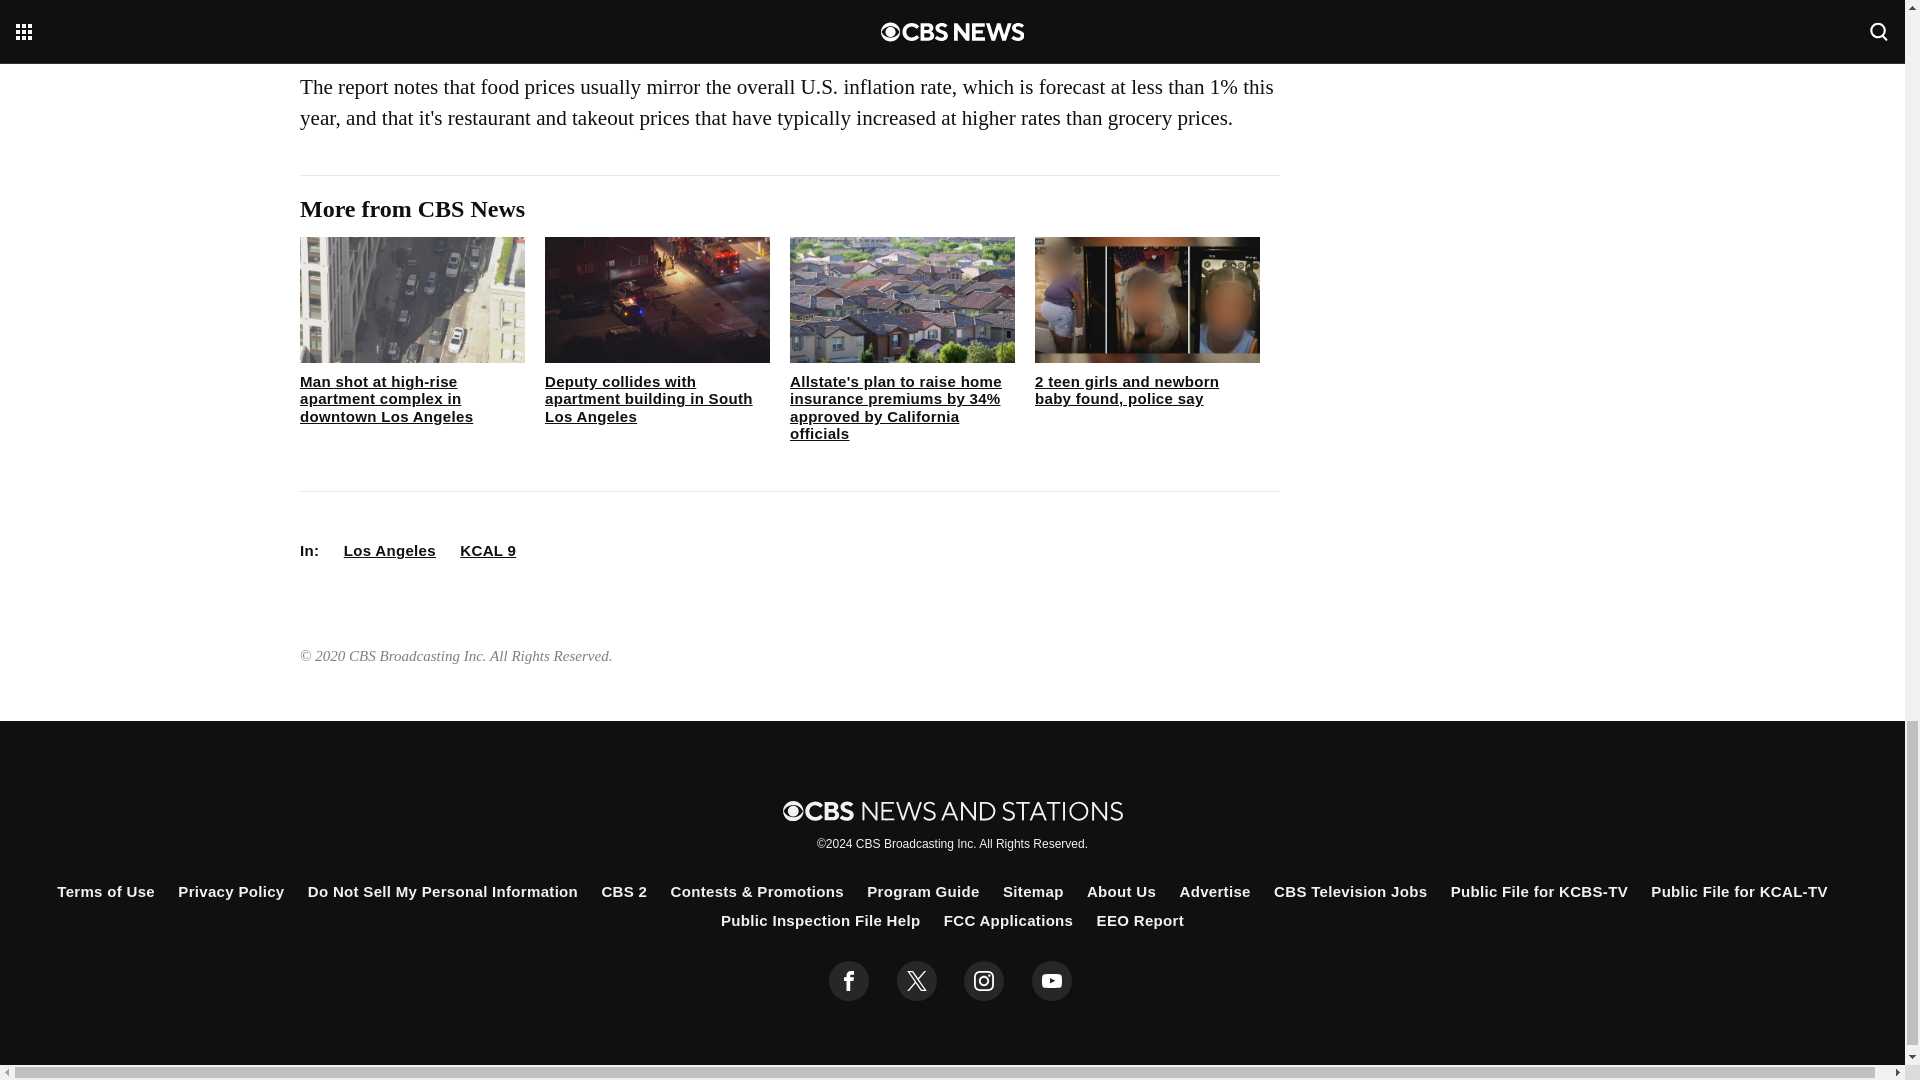 The height and width of the screenshot is (1080, 1920). Describe the element at coordinates (984, 981) in the screenshot. I see `instagram` at that location.